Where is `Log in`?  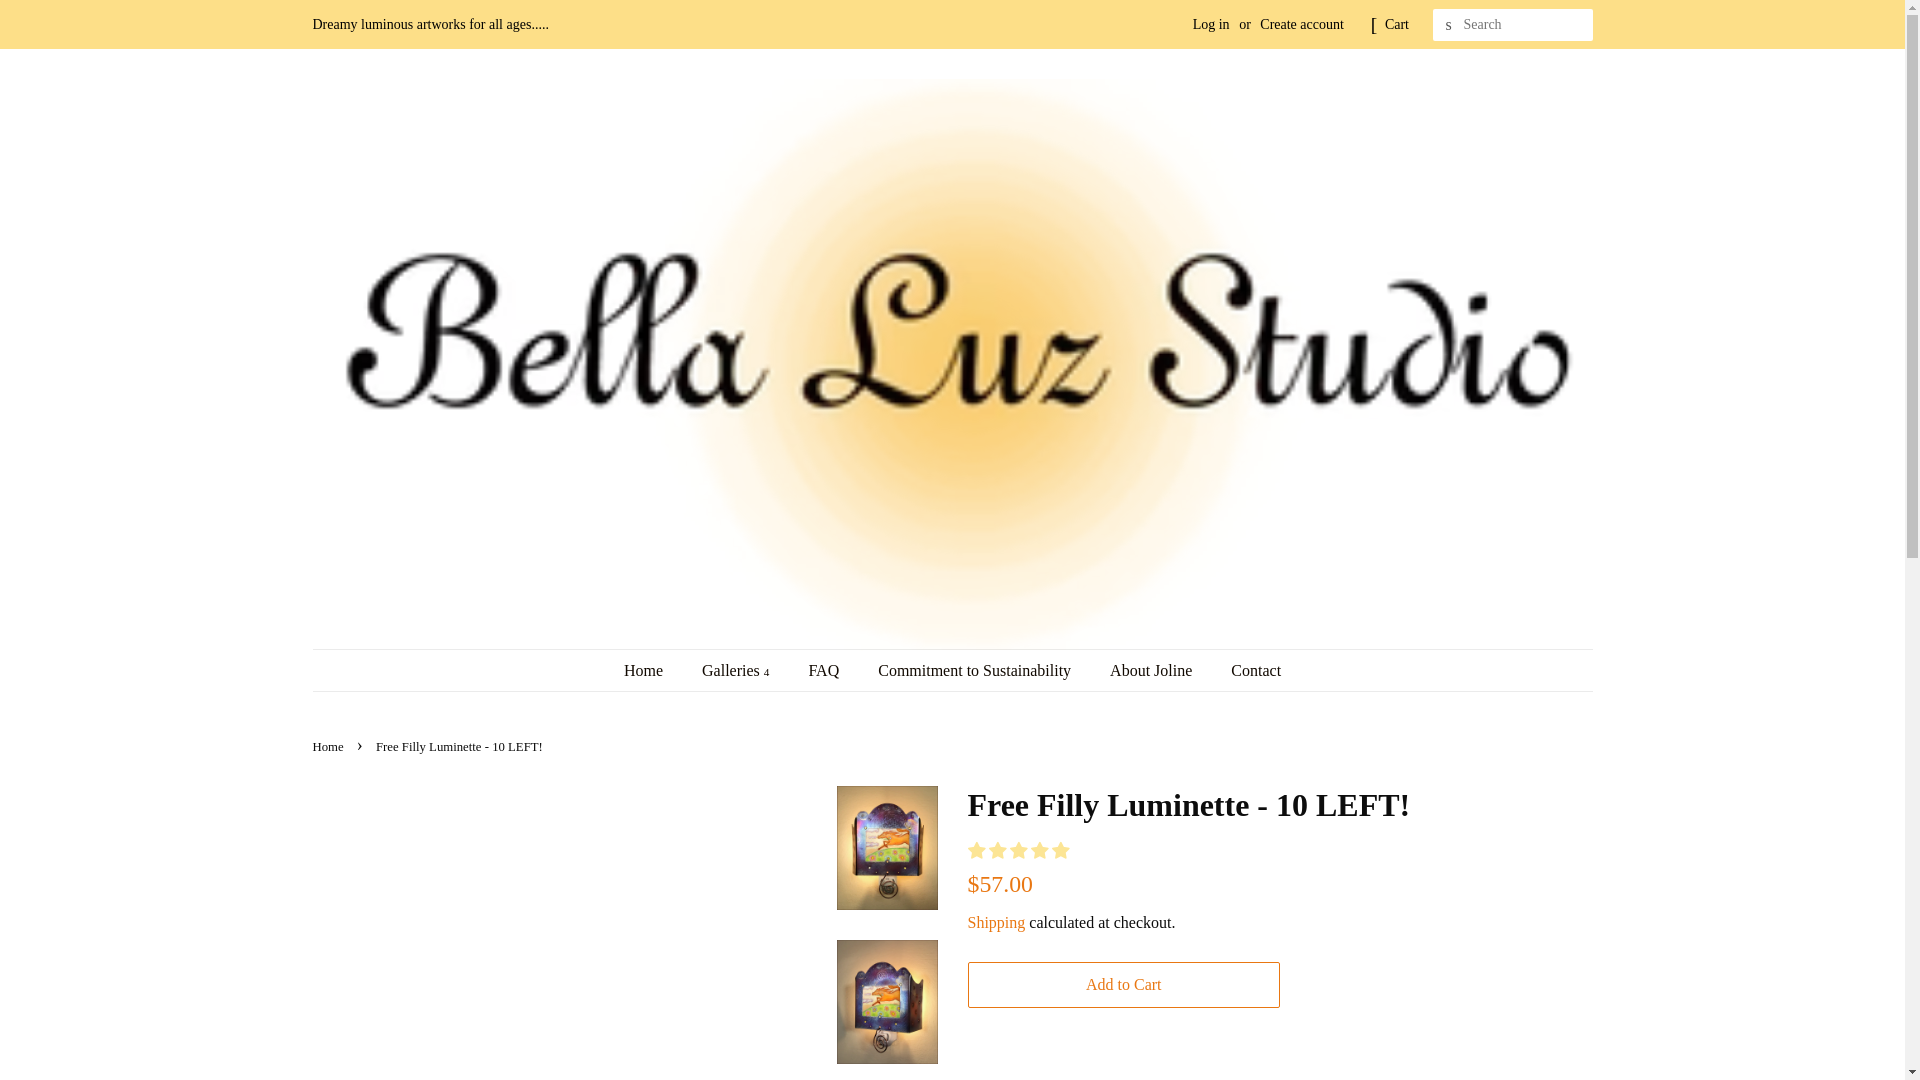
Log in is located at coordinates (1211, 24).